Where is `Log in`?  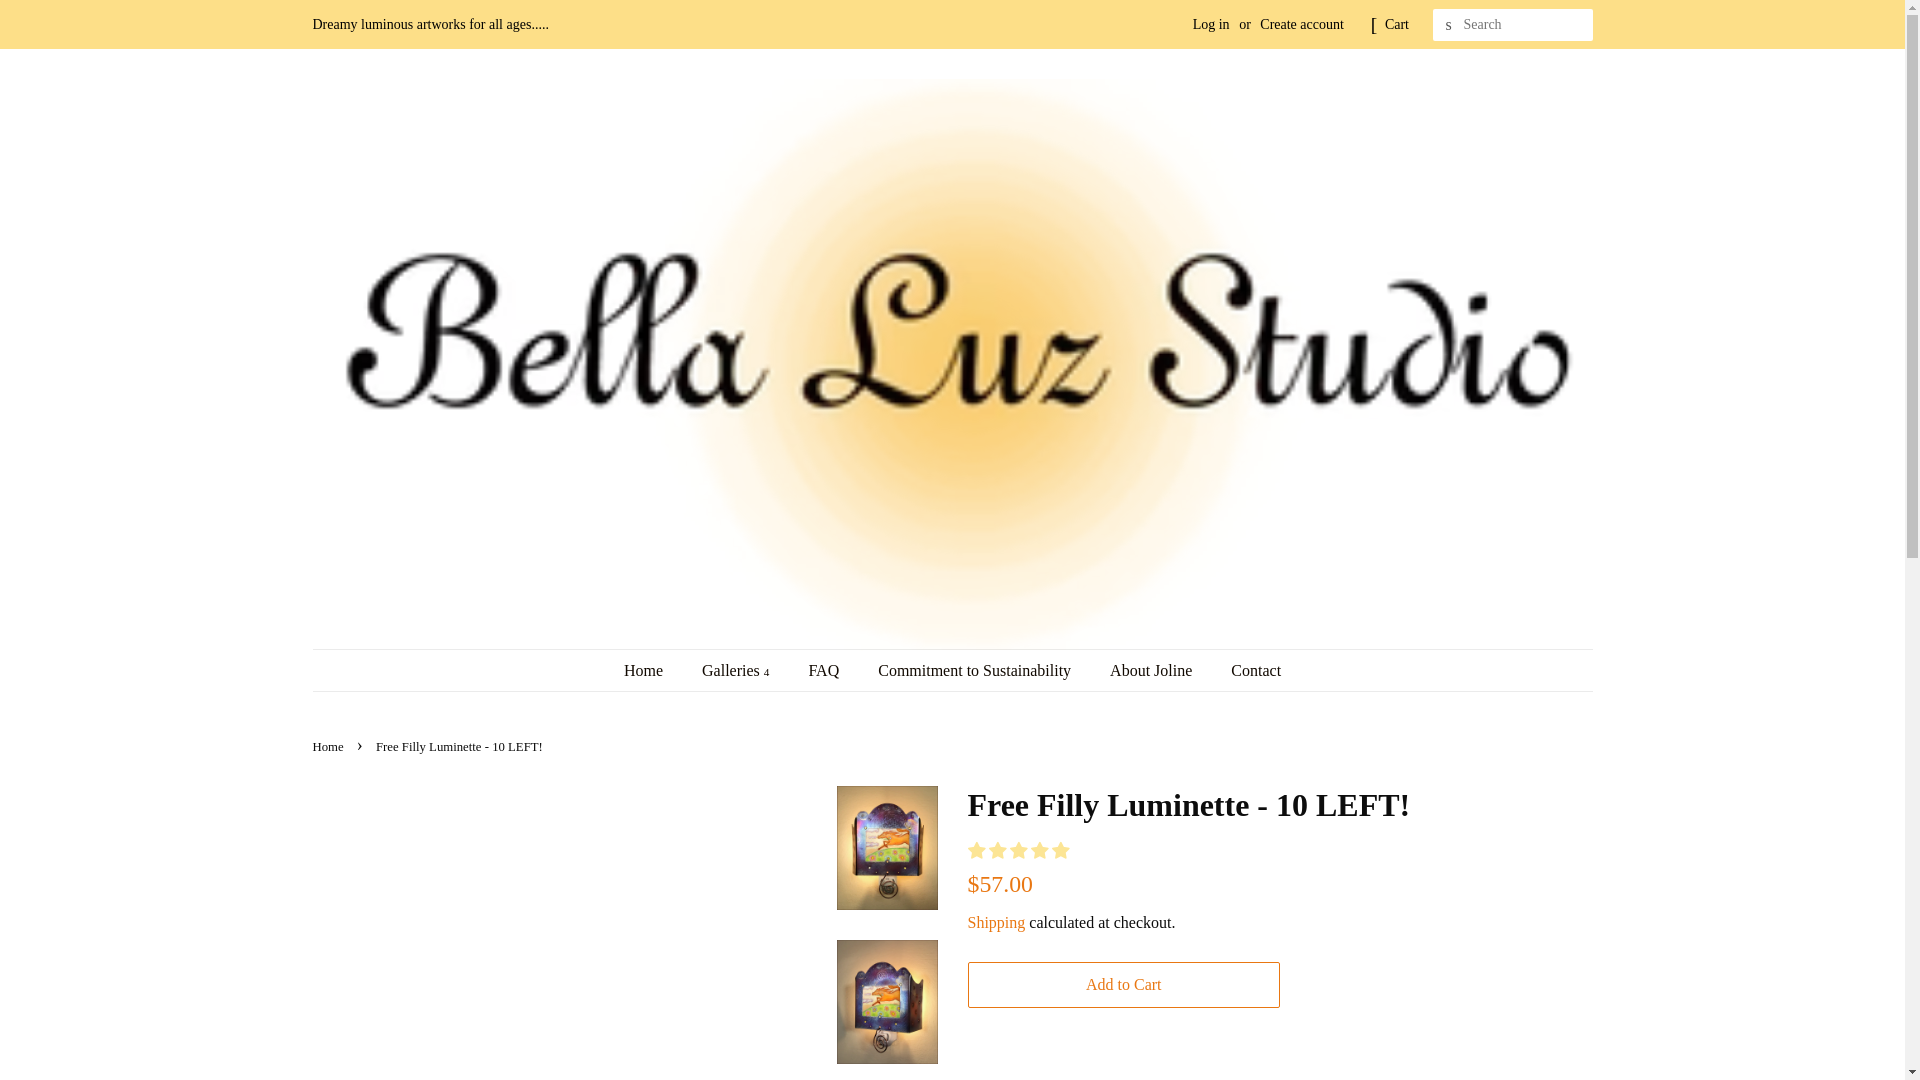
Log in is located at coordinates (1211, 24).